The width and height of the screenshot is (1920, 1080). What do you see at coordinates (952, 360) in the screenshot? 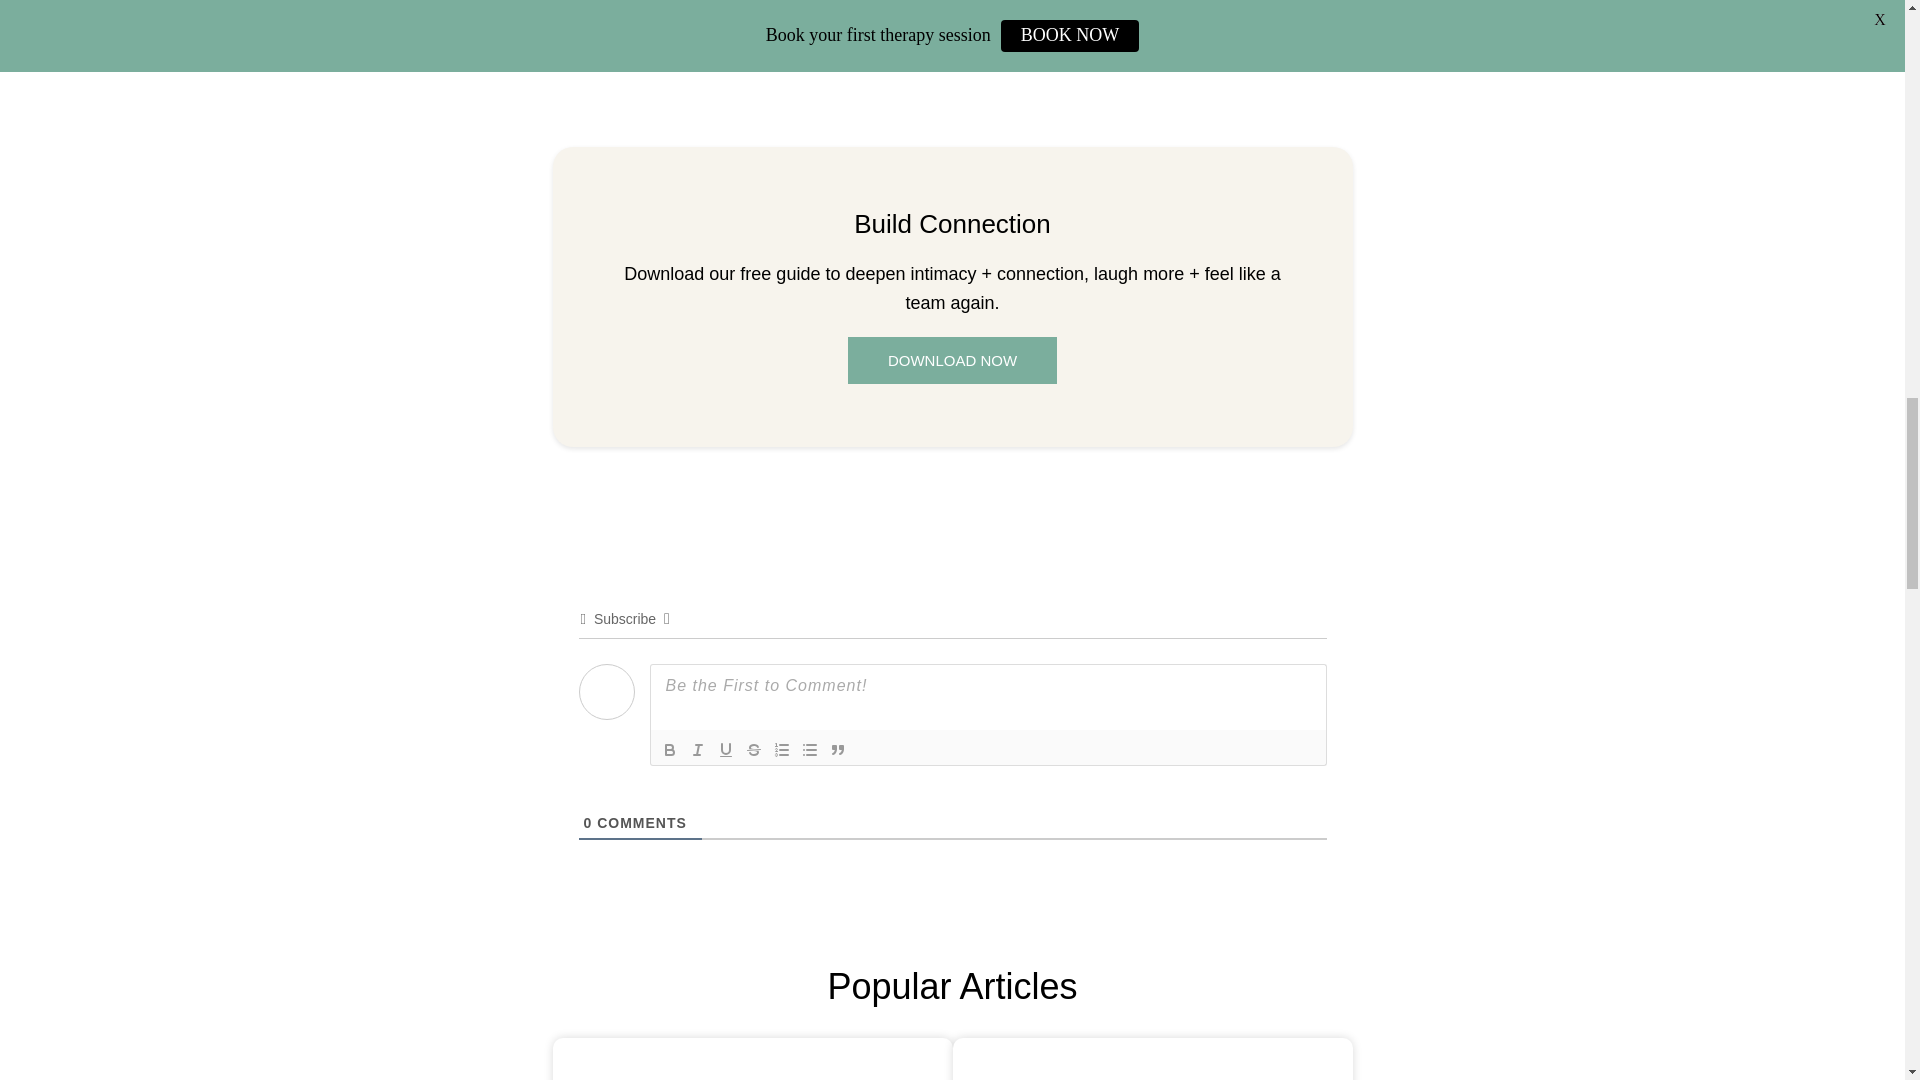
I see `DOWNLOAD NOW` at bounding box center [952, 360].